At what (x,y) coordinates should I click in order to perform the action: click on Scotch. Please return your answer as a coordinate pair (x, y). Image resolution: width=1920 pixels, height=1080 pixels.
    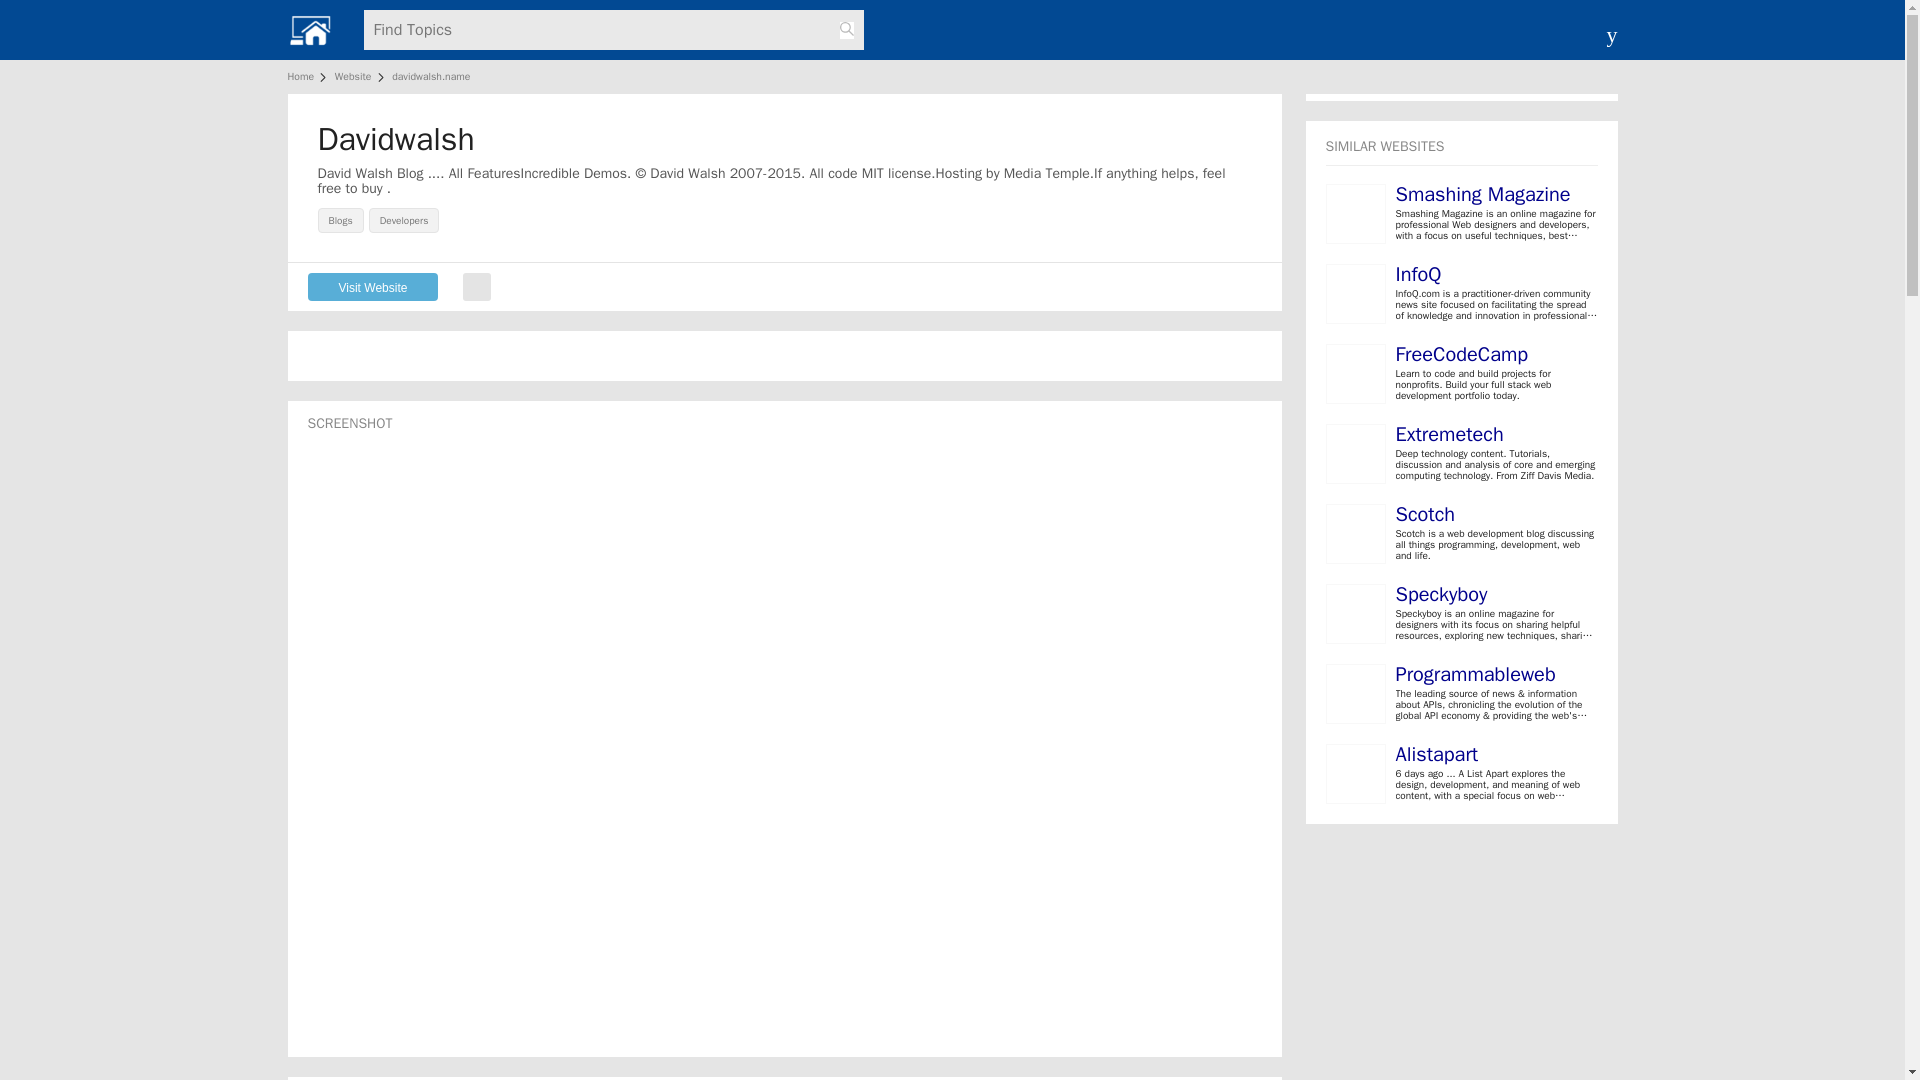
    Looking at the image, I should click on (1425, 514).